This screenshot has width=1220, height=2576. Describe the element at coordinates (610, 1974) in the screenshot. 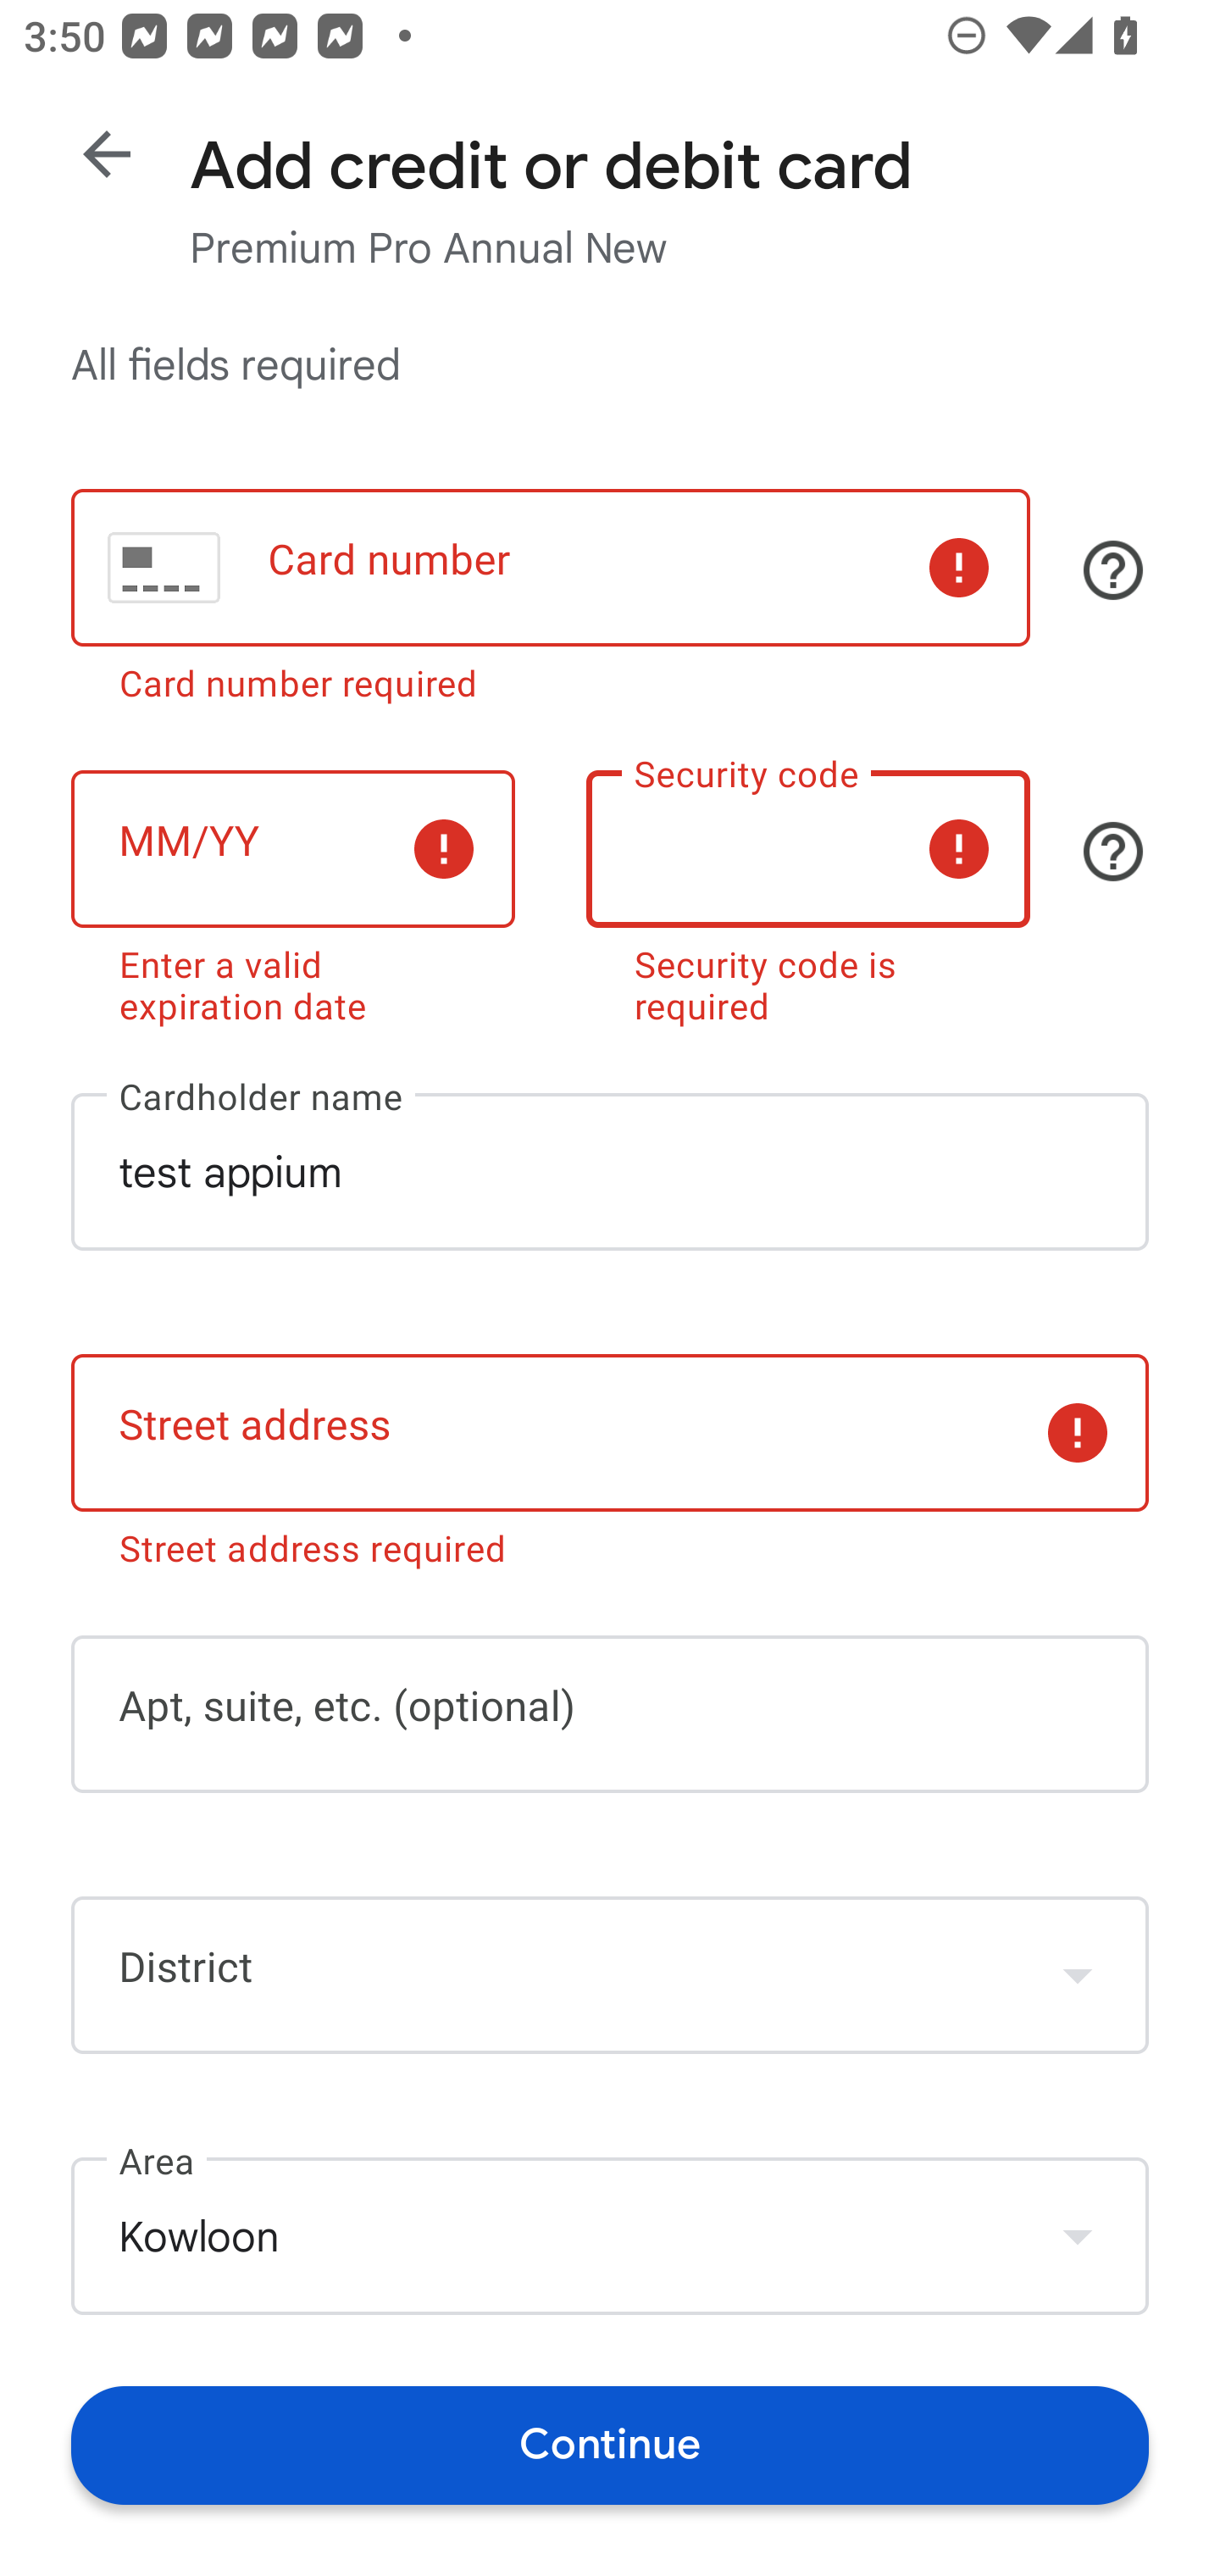

I see `District` at that location.